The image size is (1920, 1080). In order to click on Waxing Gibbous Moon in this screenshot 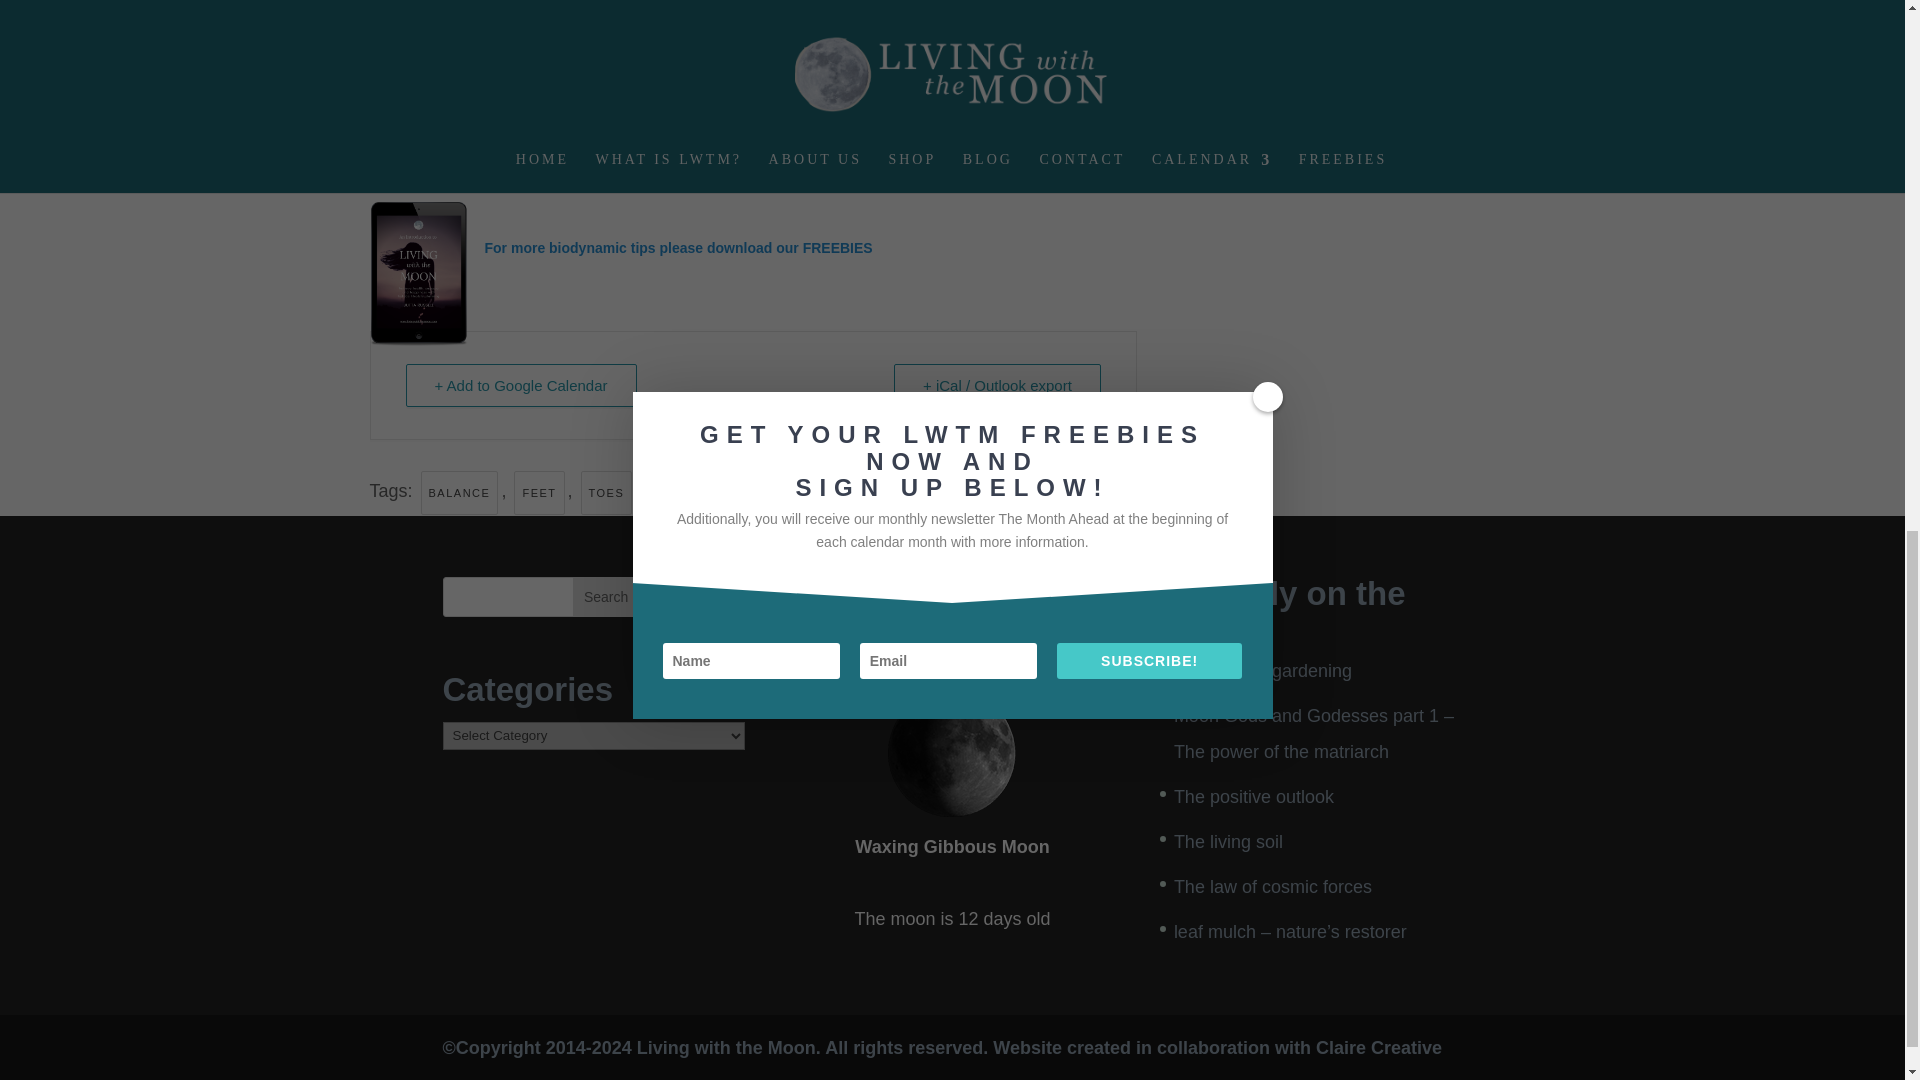, I will do `click(951, 752)`.